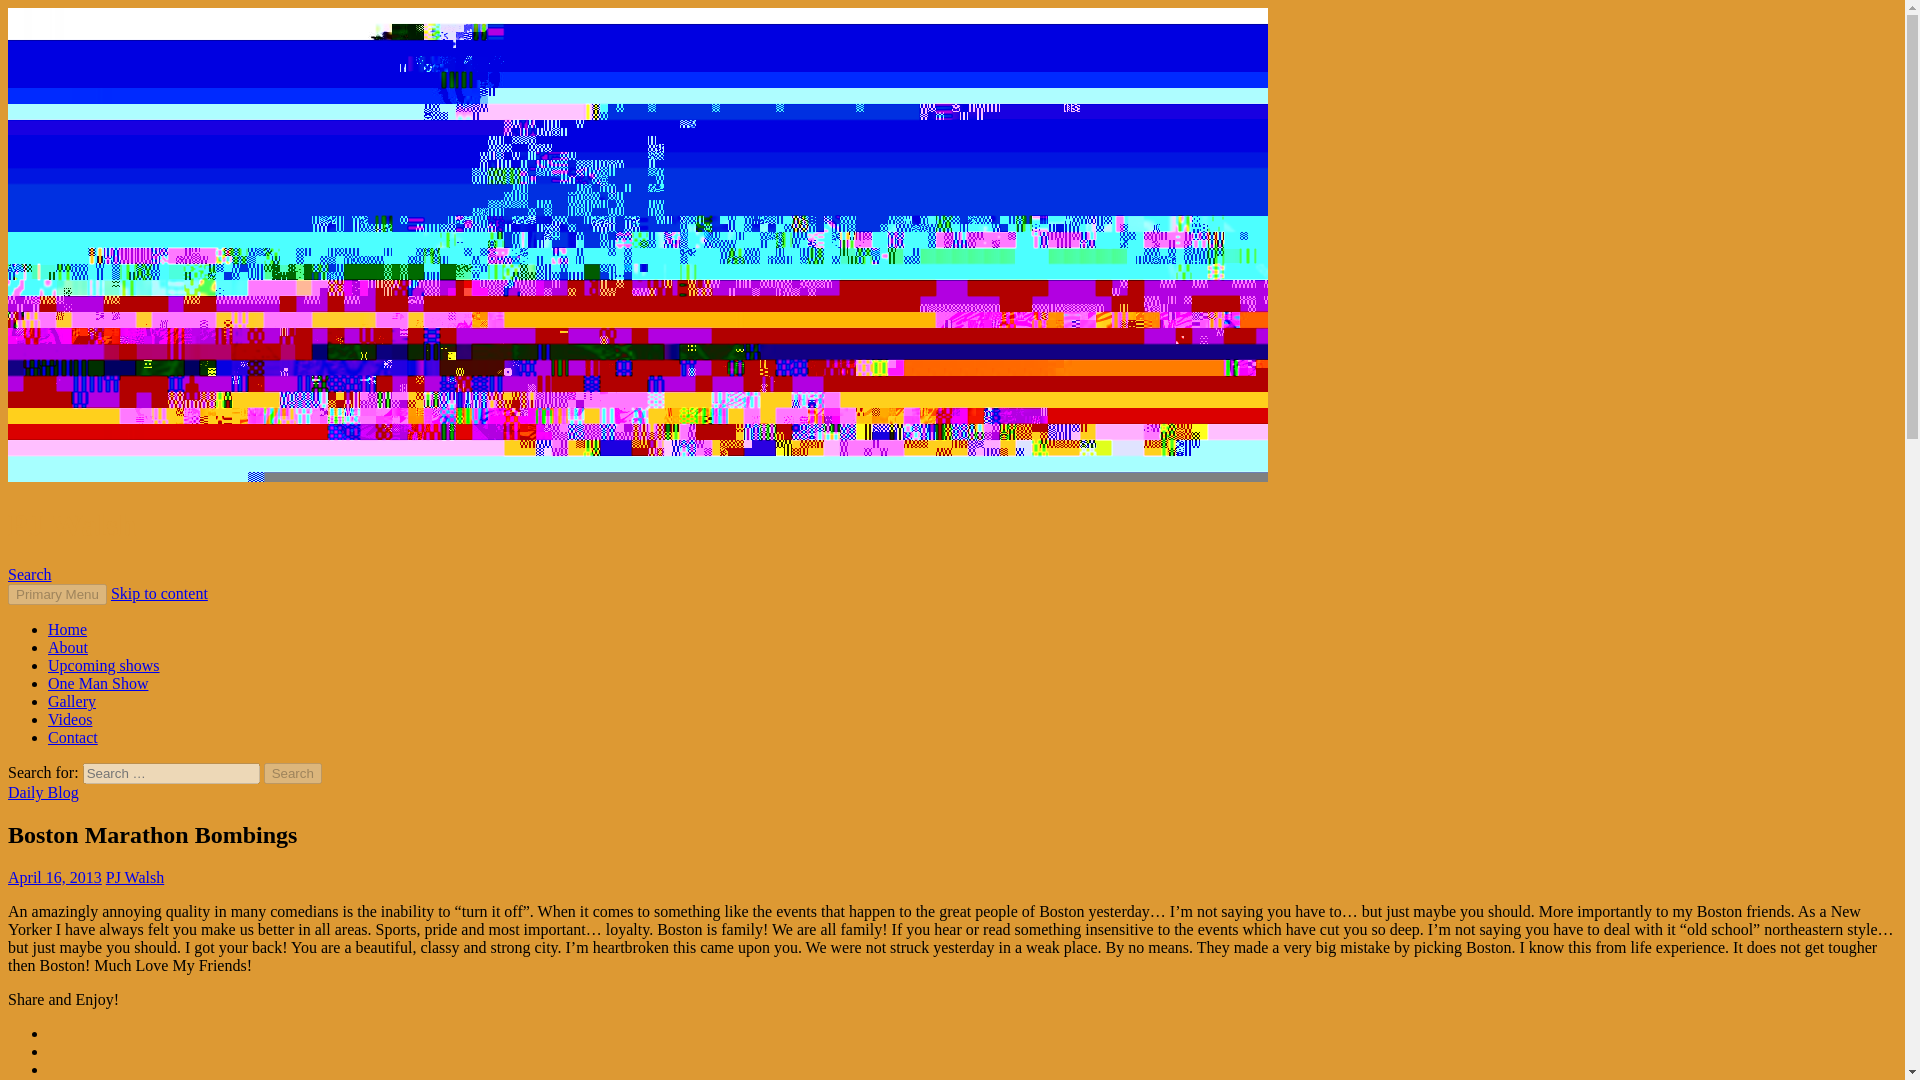 Image resolution: width=1920 pixels, height=1080 pixels. I want to click on Gallery, so click(72, 701).